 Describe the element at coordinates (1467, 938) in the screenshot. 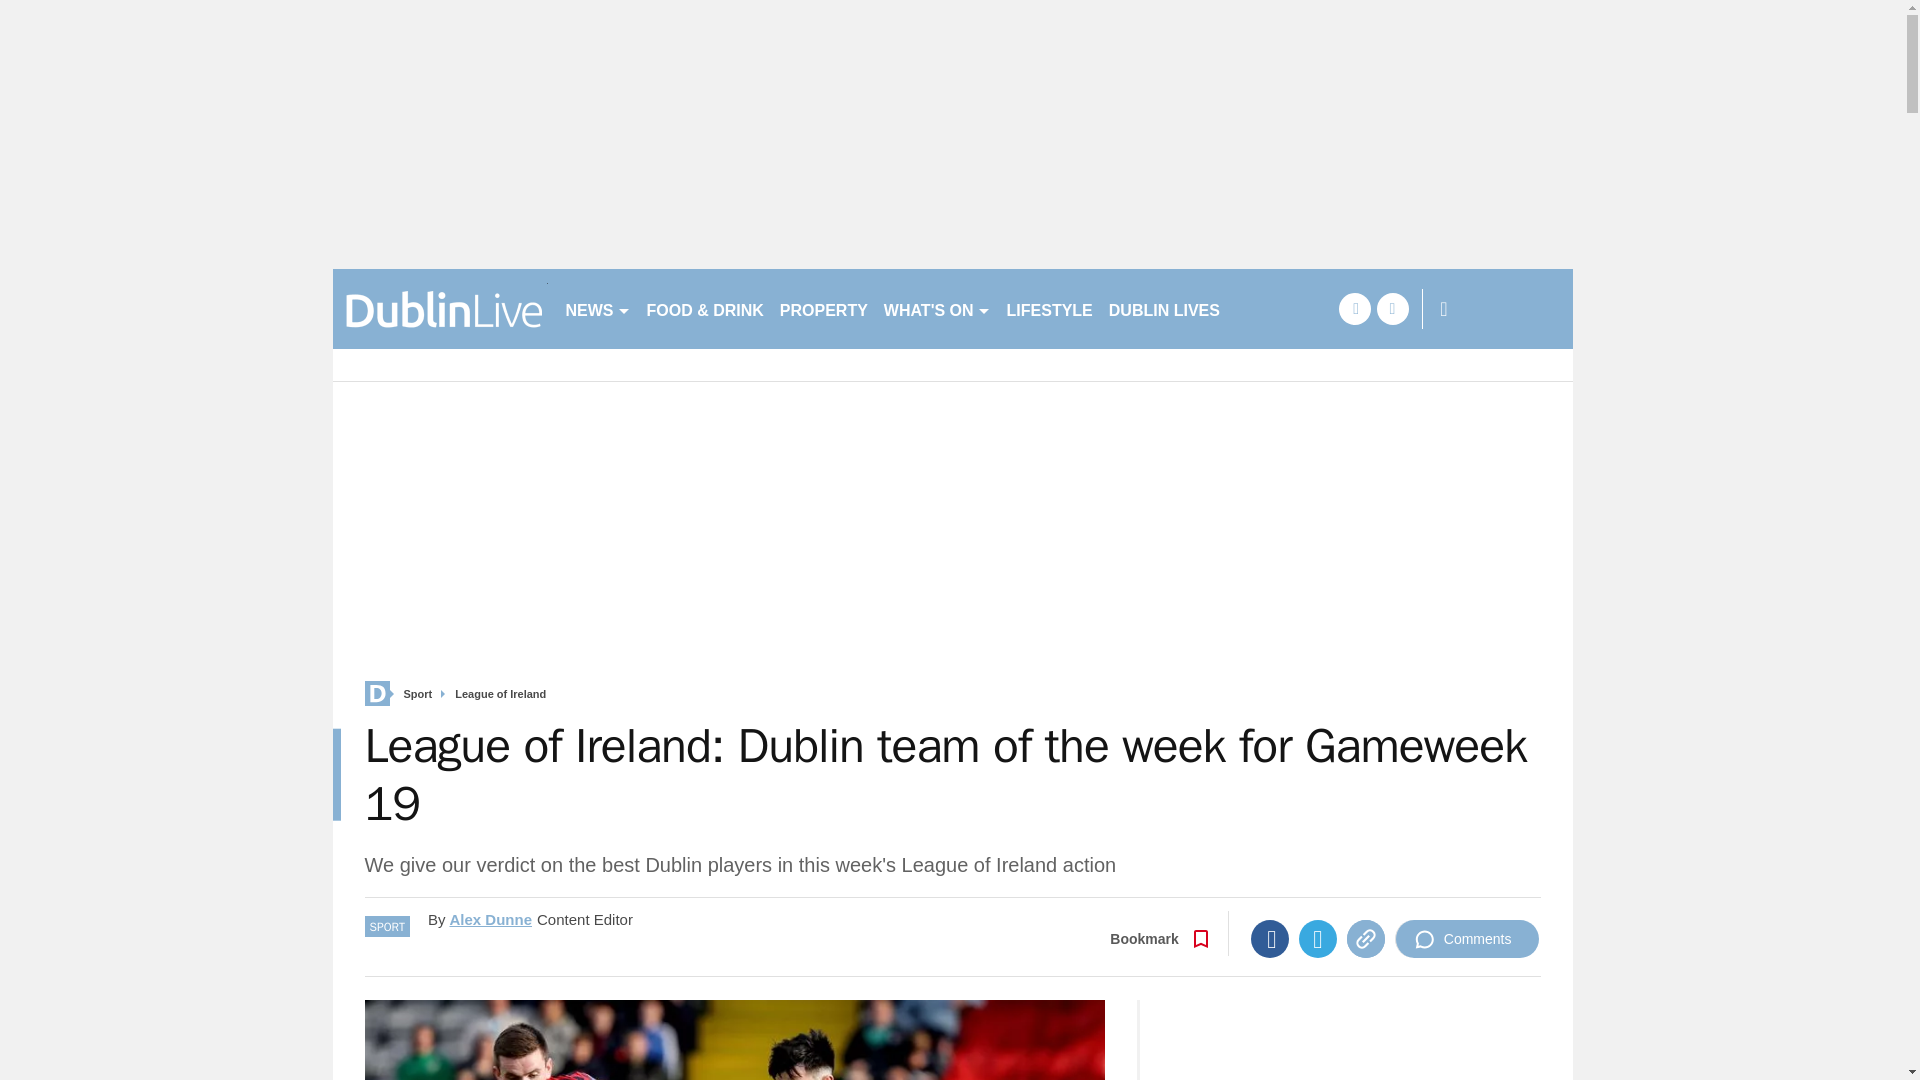

I see `Comments` at that location.